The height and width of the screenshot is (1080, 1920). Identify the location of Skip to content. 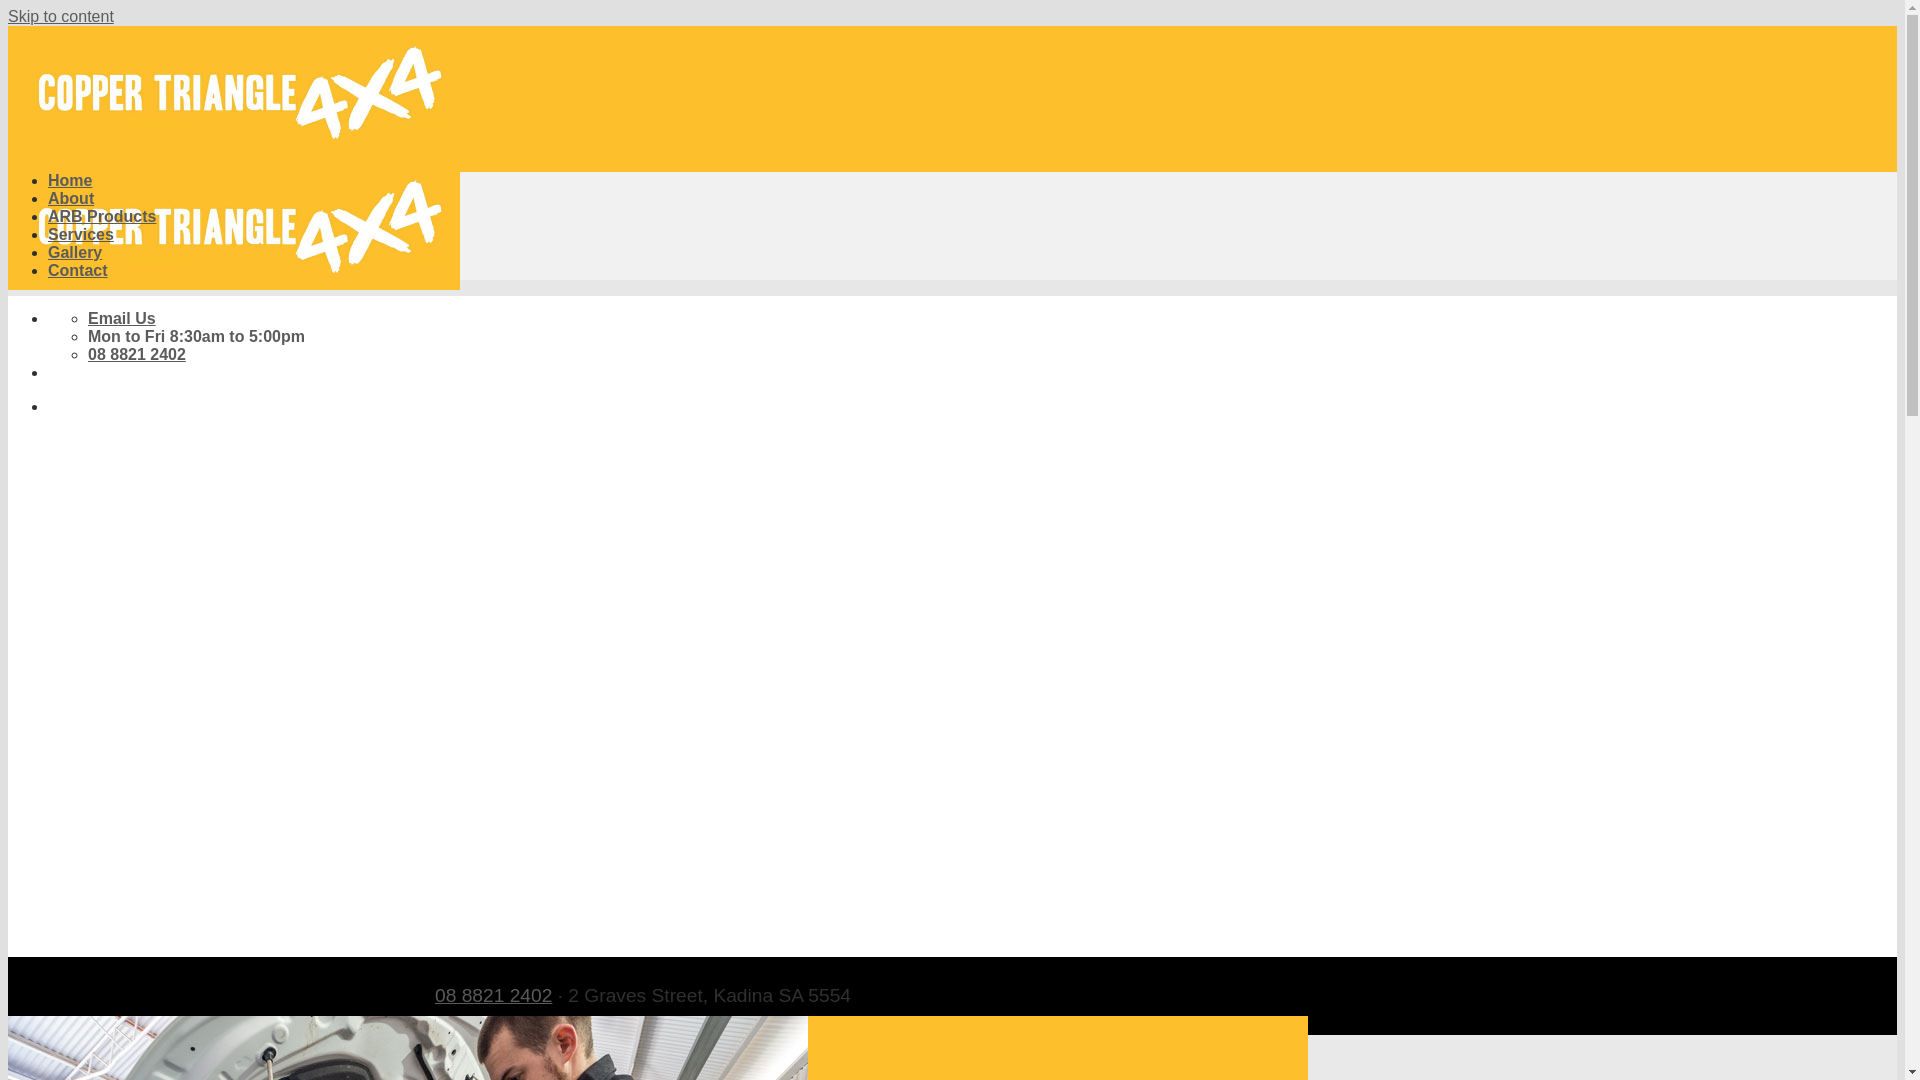
(61, 16).